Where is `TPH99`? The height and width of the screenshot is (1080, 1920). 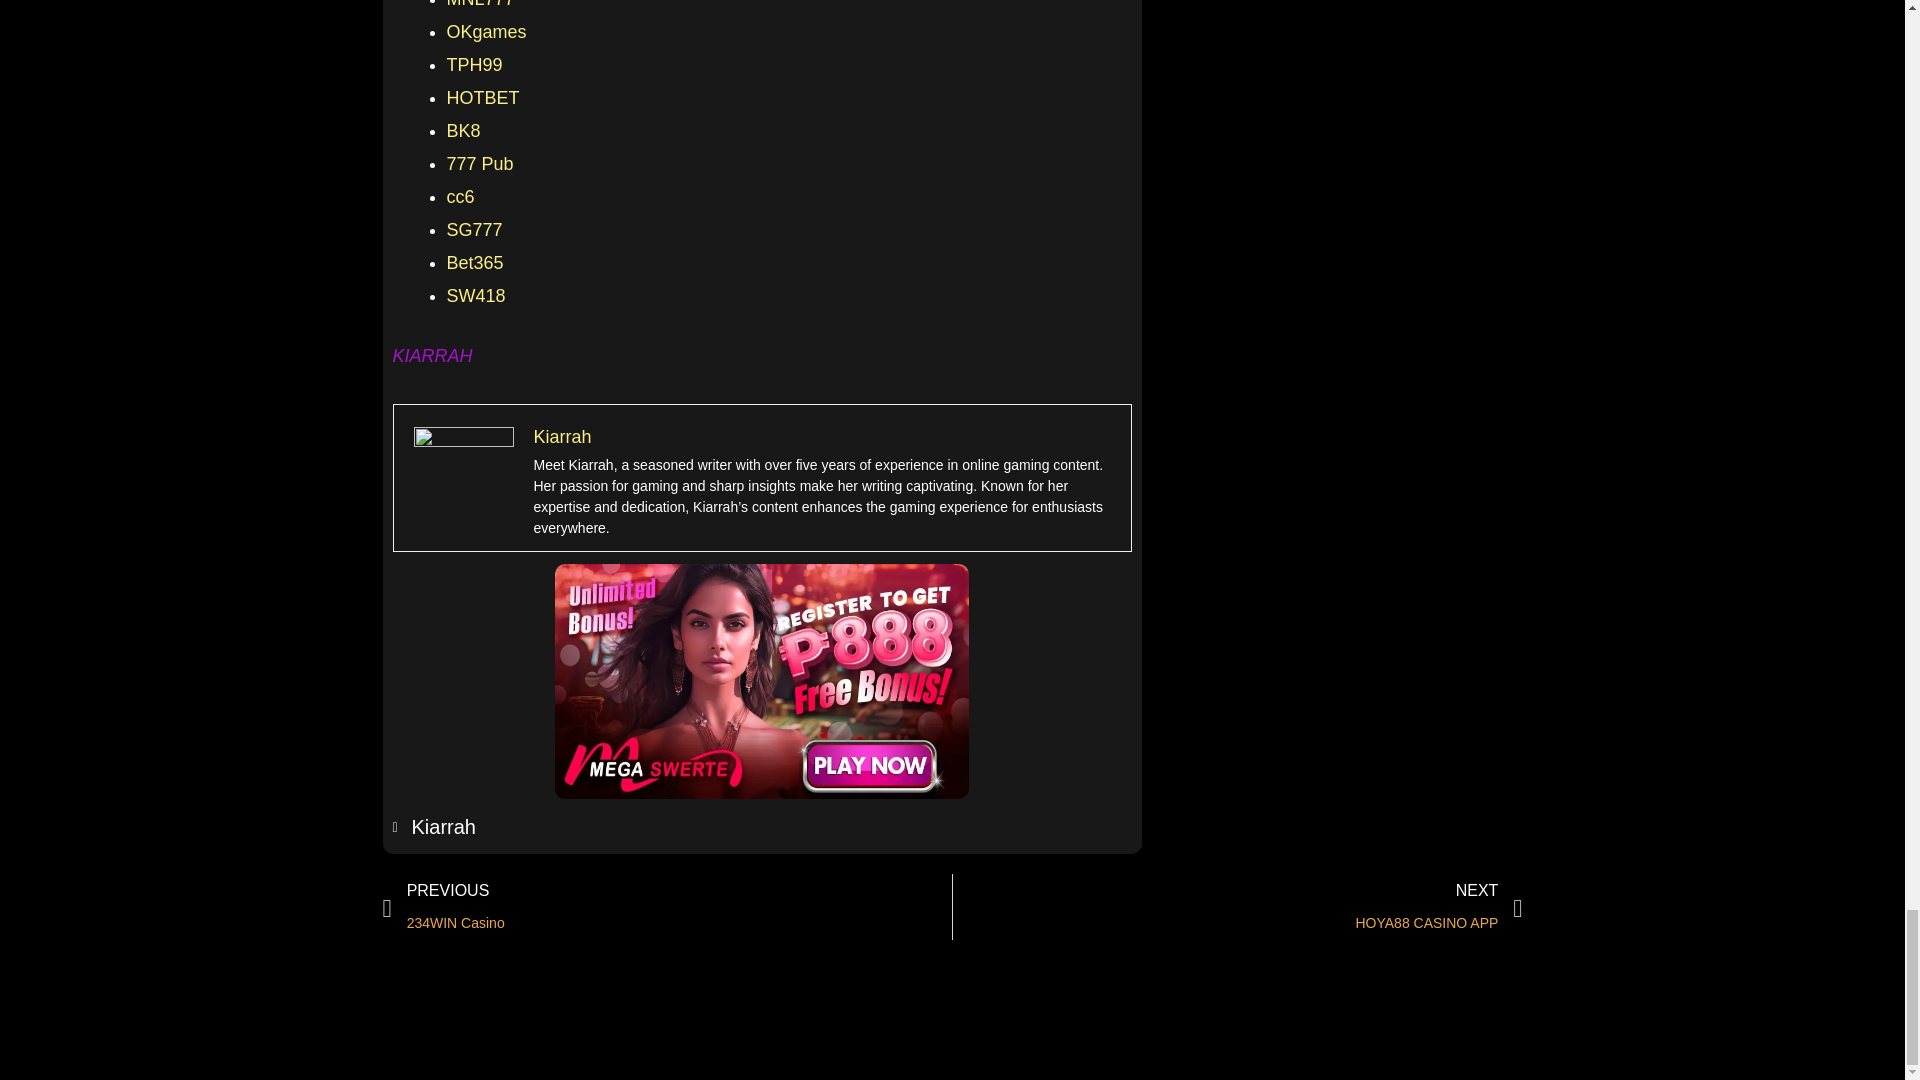 TPH99 is located at coordinates (473, 64).